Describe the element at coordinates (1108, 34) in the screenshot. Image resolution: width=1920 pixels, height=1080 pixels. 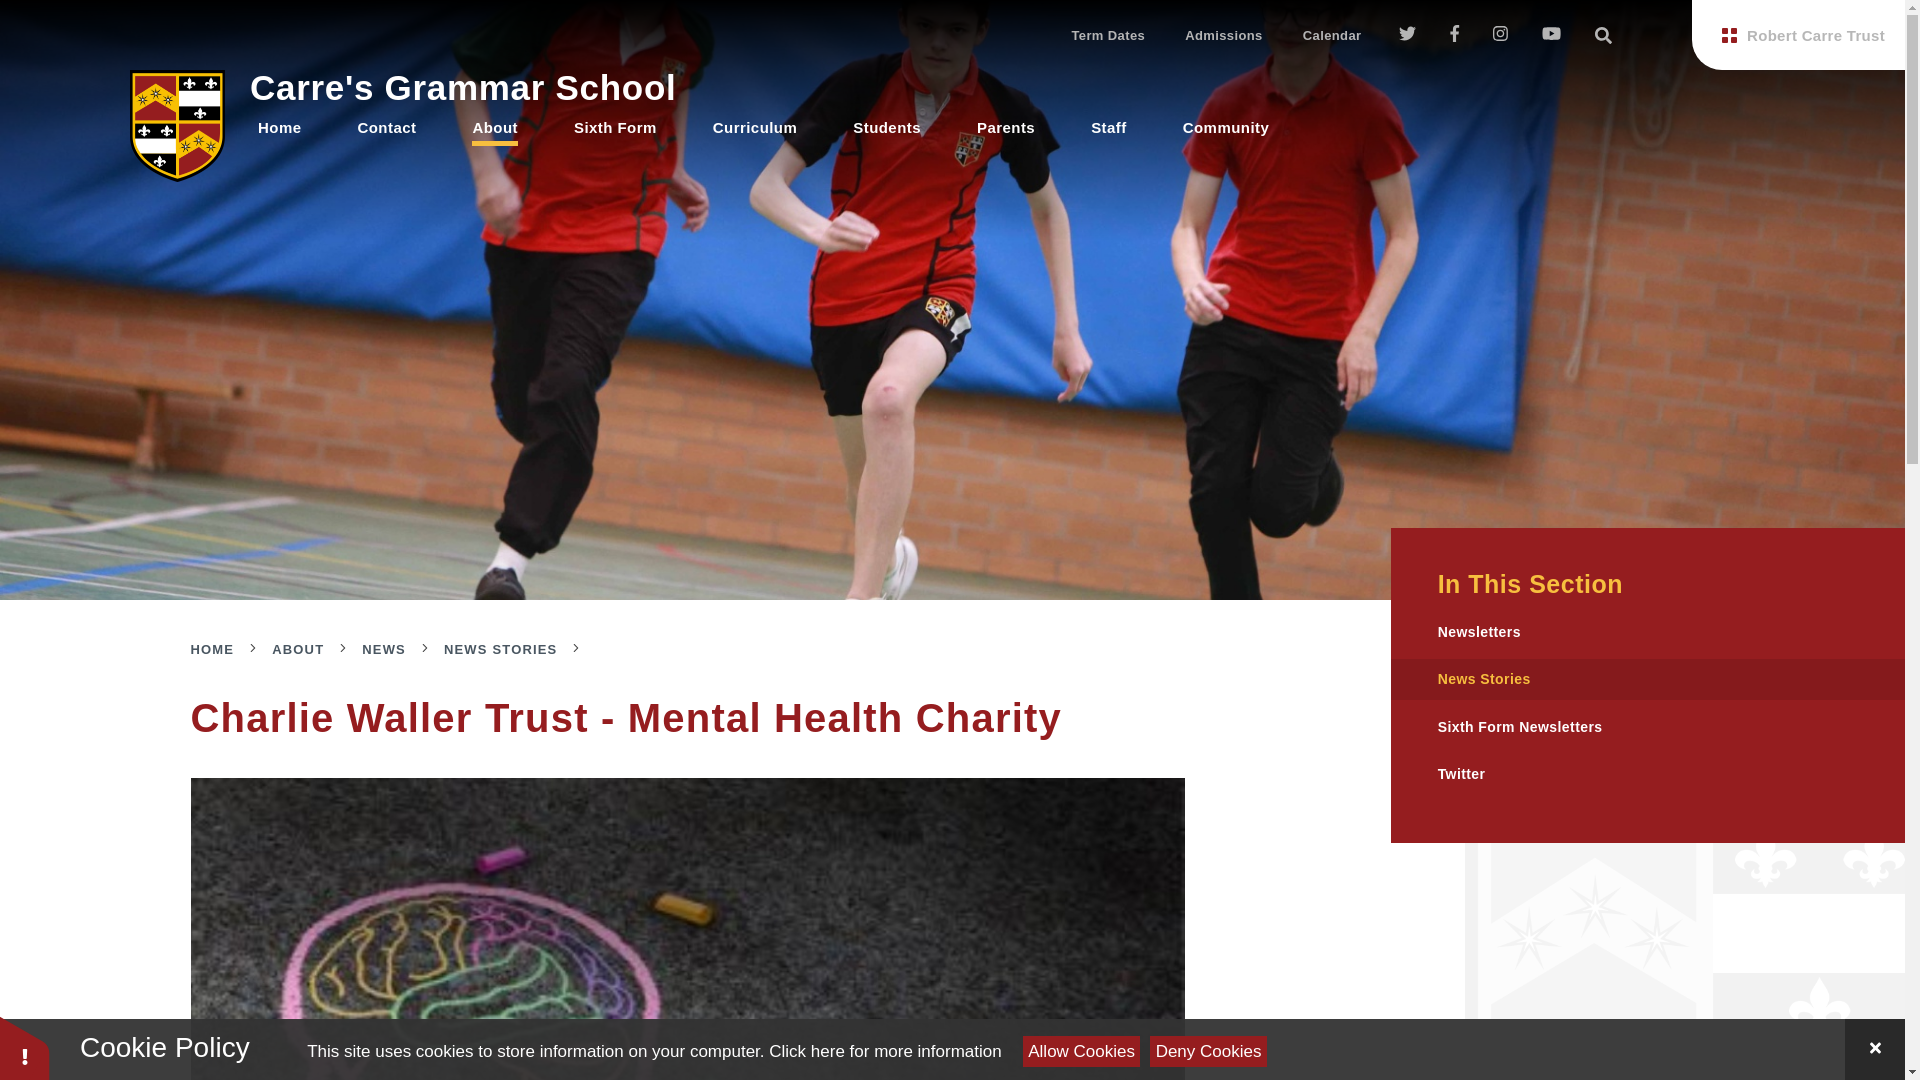
I see `Term Dates` at that location.